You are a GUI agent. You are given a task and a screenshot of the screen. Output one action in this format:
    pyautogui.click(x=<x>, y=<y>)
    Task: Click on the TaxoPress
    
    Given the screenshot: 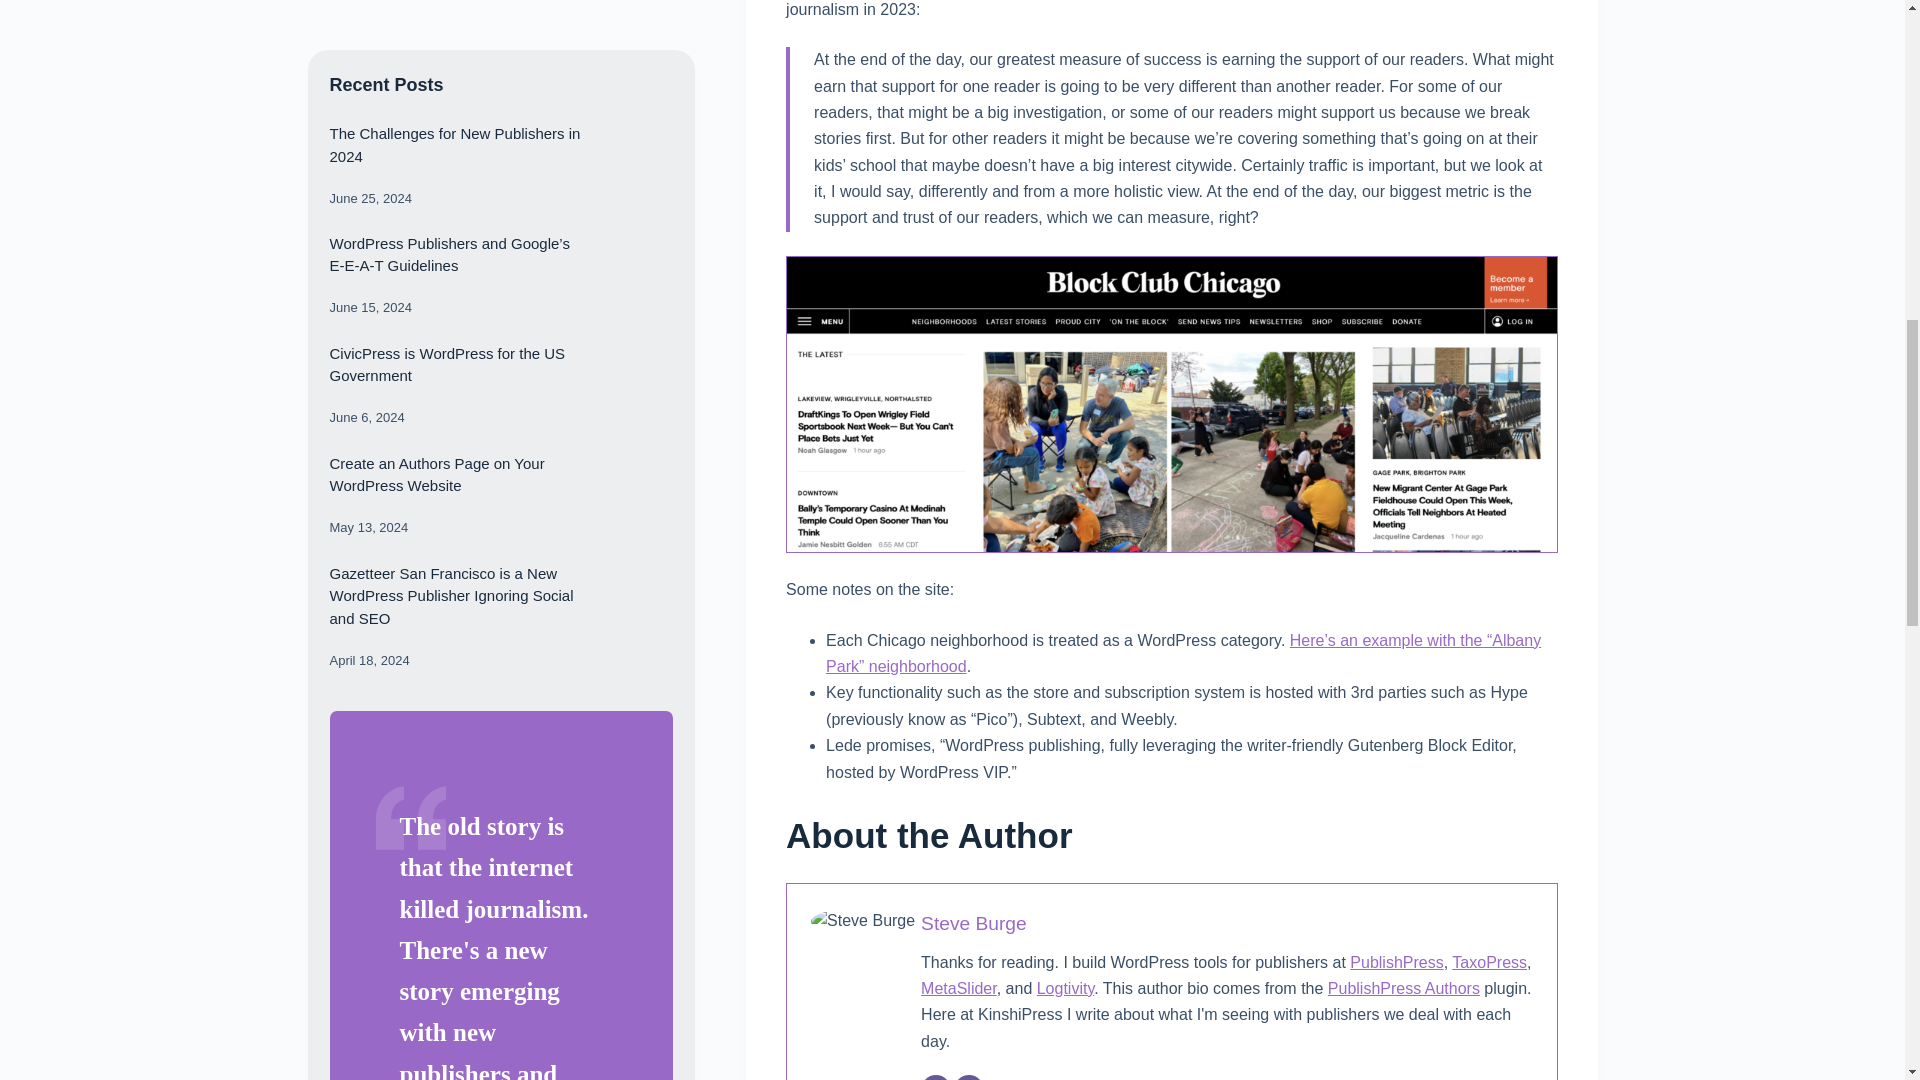 What is the action you would take?
    pyautogui.click(x=1488, y=962)
    